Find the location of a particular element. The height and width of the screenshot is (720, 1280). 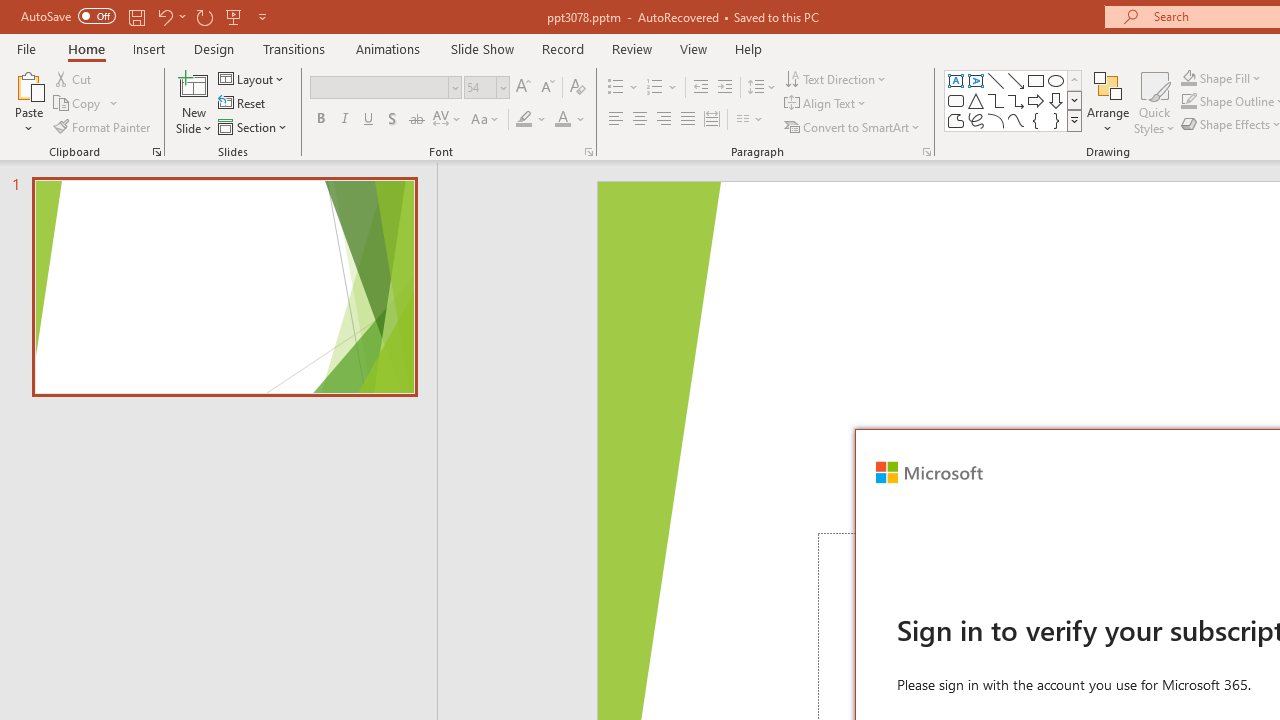

Isosceles Triangle is located at coordinates (976, 100).